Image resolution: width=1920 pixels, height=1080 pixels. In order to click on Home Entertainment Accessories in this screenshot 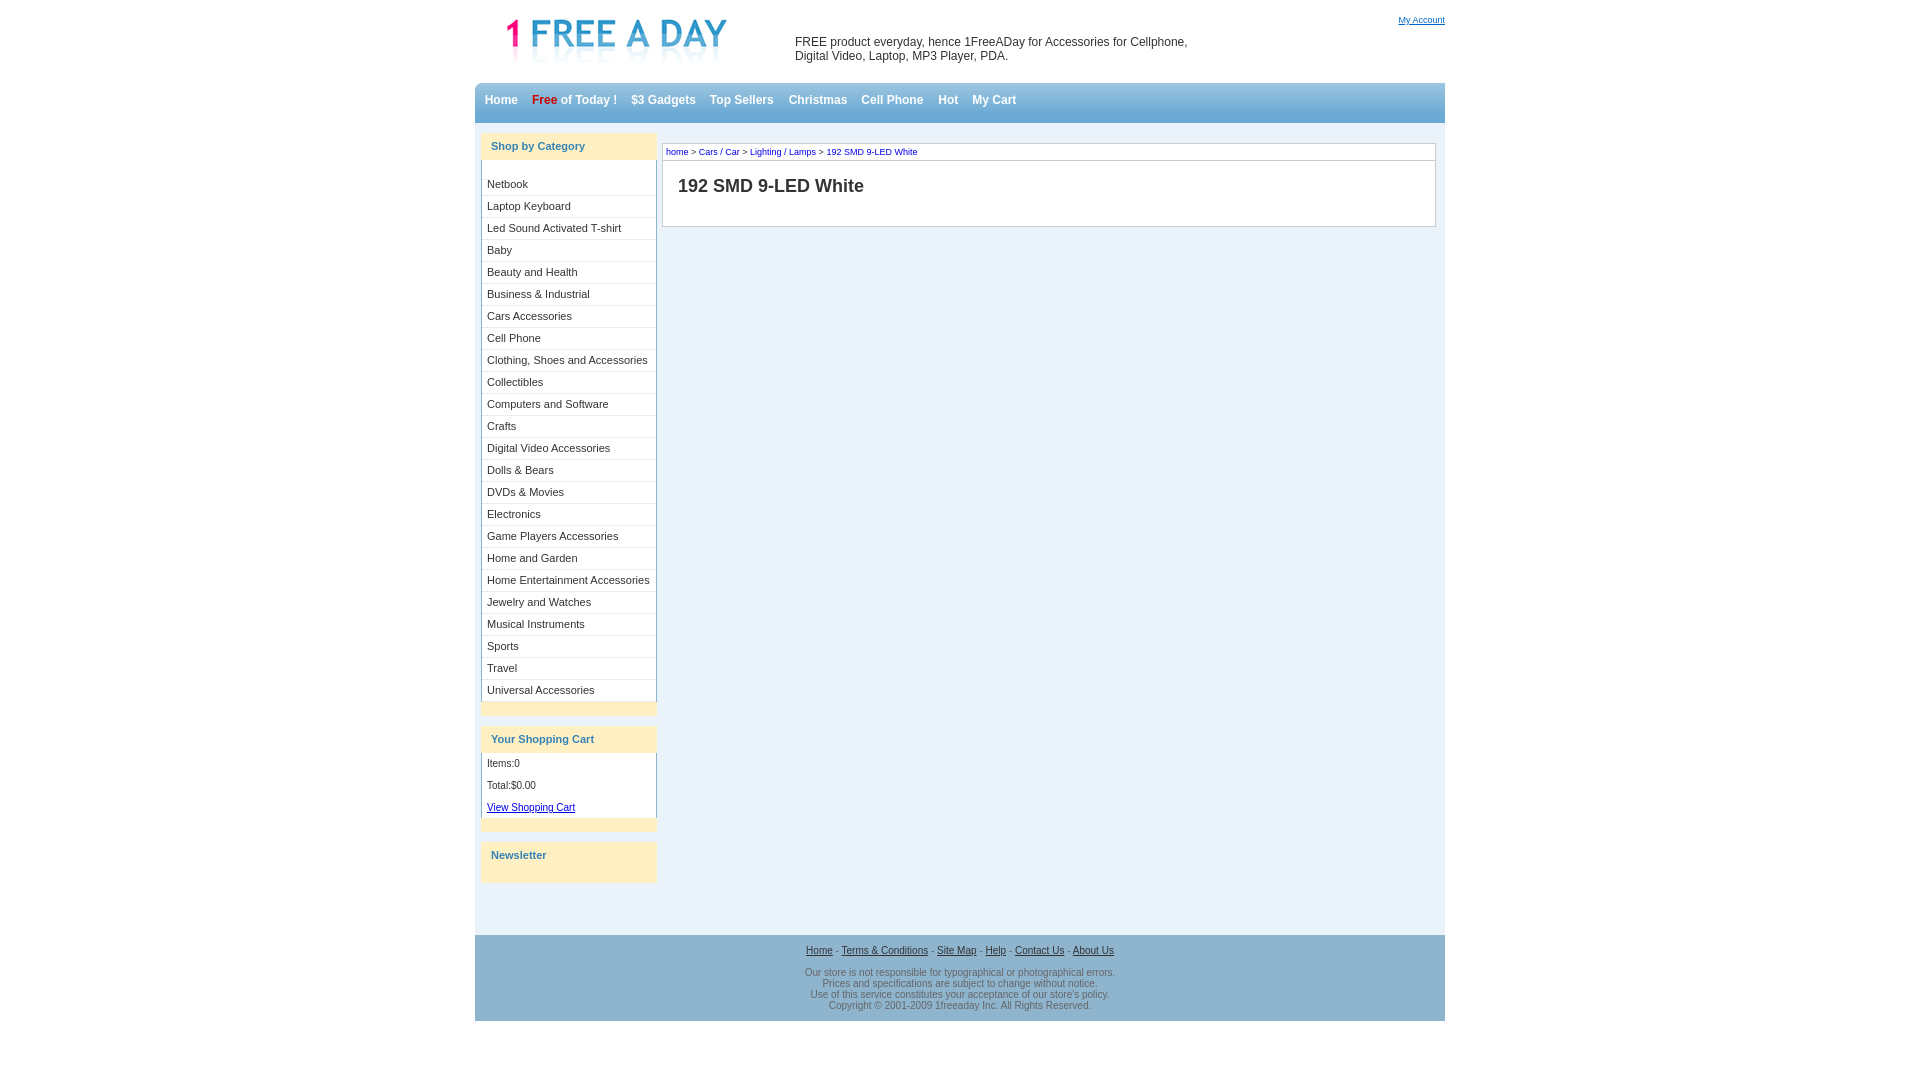, I will do `click(572, 580)`.